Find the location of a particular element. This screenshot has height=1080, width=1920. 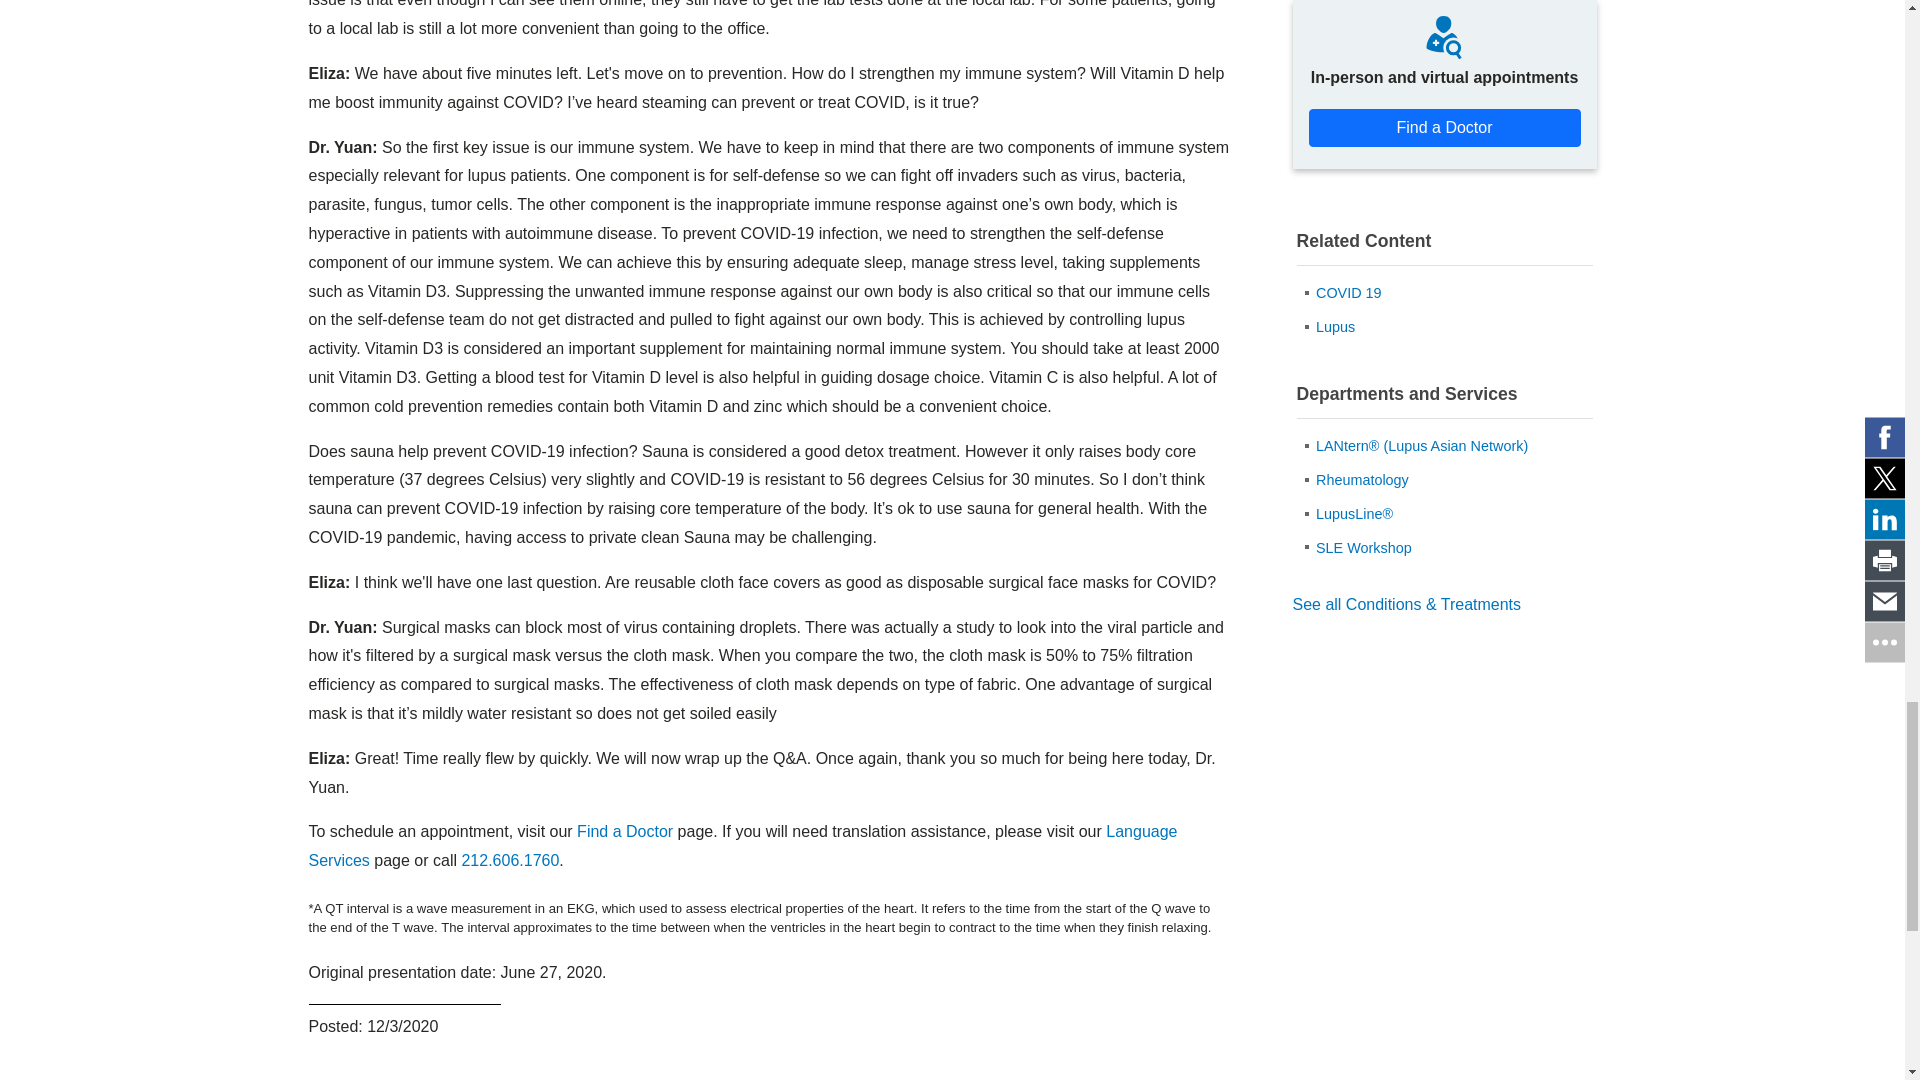

Language Services is located at coordinates (742, 846).